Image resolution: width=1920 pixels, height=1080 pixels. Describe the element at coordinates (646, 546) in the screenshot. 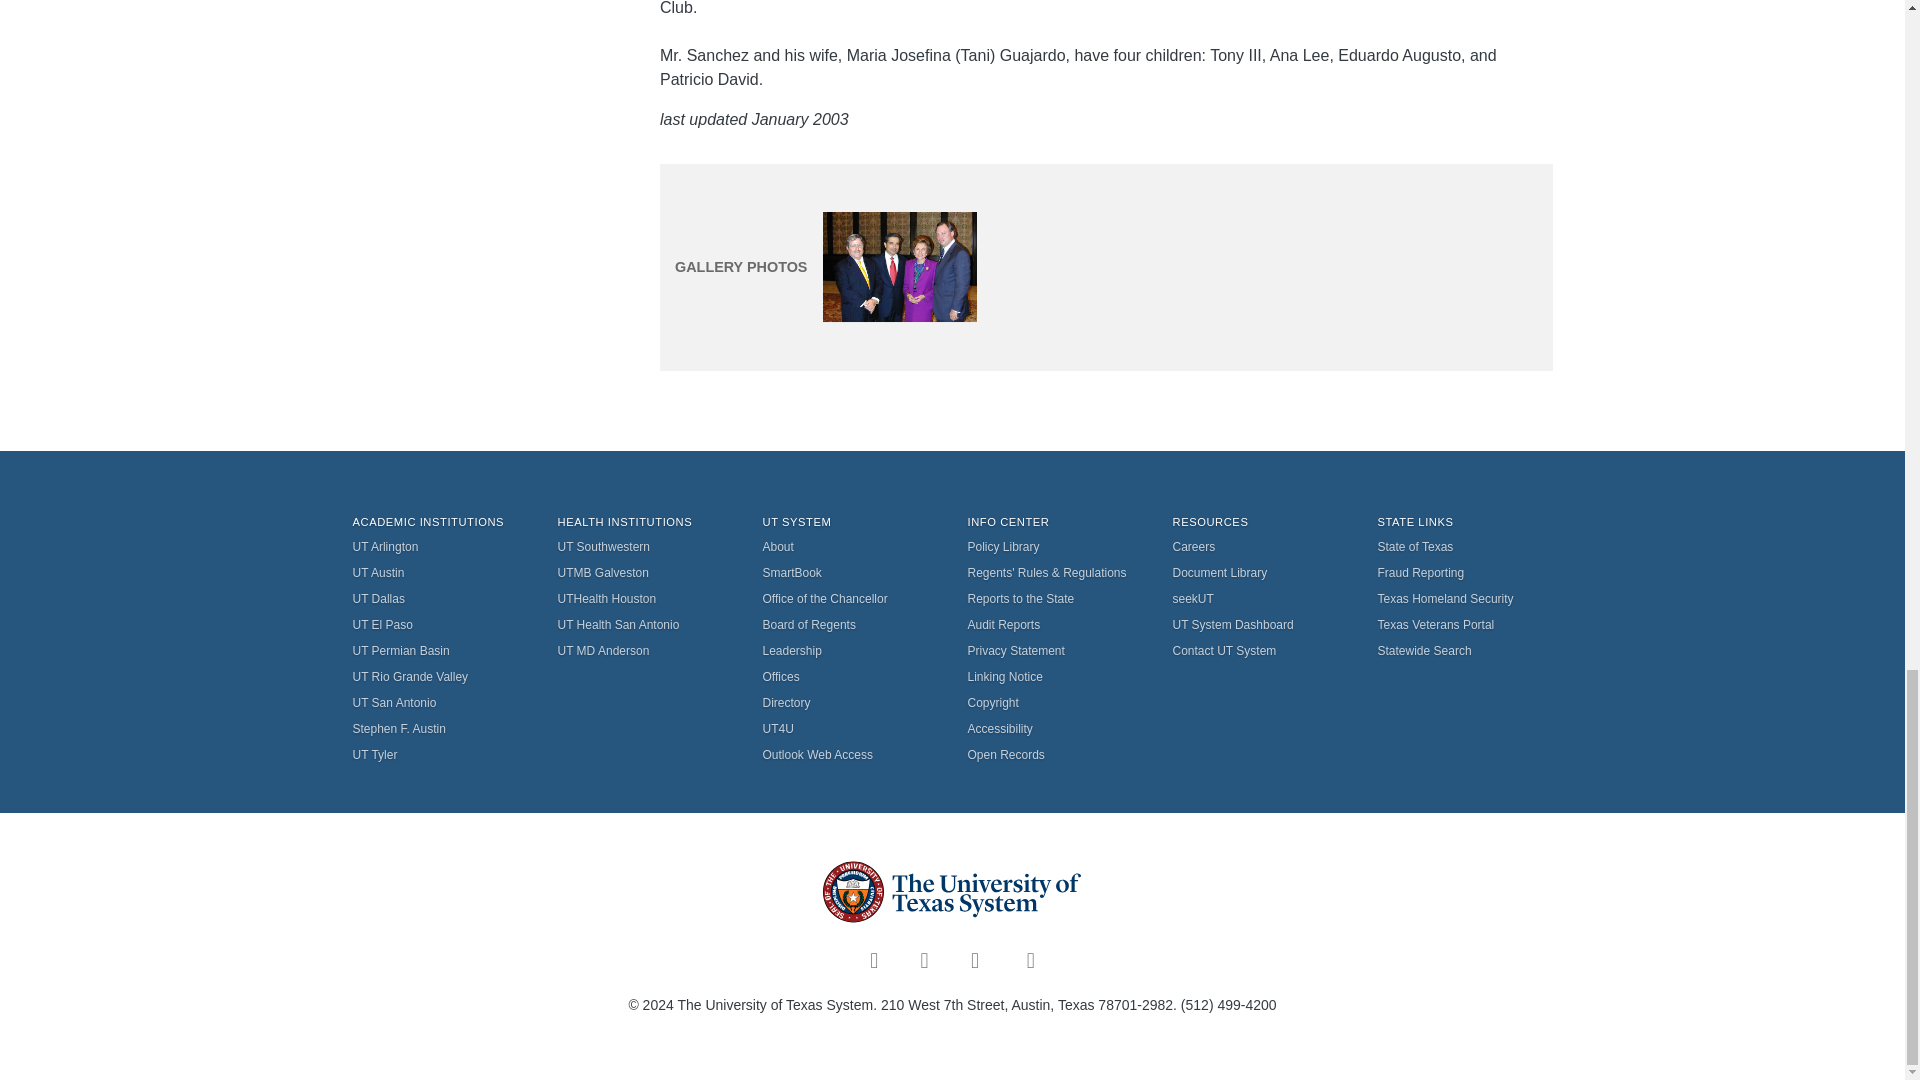

I see `UT Southwestern` at that location.